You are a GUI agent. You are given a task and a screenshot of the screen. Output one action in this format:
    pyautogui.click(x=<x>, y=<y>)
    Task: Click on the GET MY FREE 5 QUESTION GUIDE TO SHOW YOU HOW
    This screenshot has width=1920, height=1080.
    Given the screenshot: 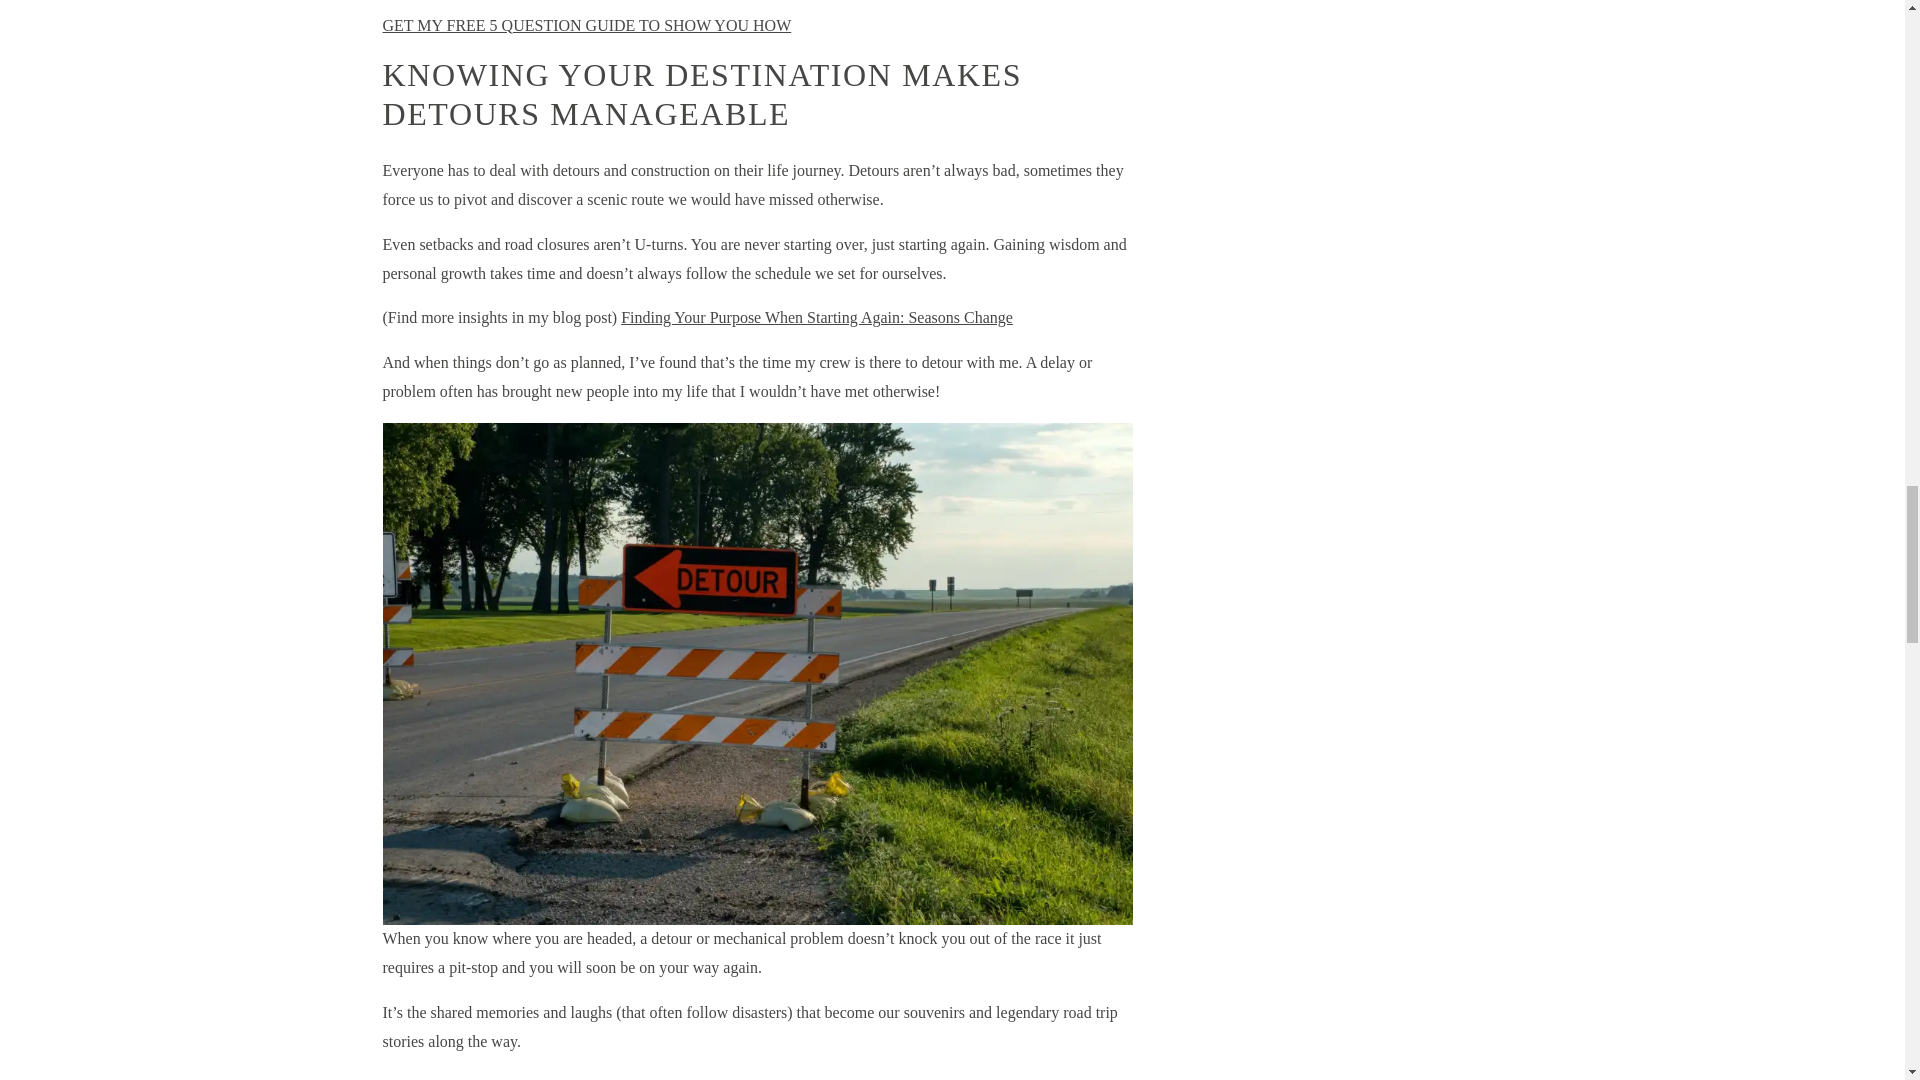 What is the action you would take?
    pyautogui.click(x=586, y=25)
    